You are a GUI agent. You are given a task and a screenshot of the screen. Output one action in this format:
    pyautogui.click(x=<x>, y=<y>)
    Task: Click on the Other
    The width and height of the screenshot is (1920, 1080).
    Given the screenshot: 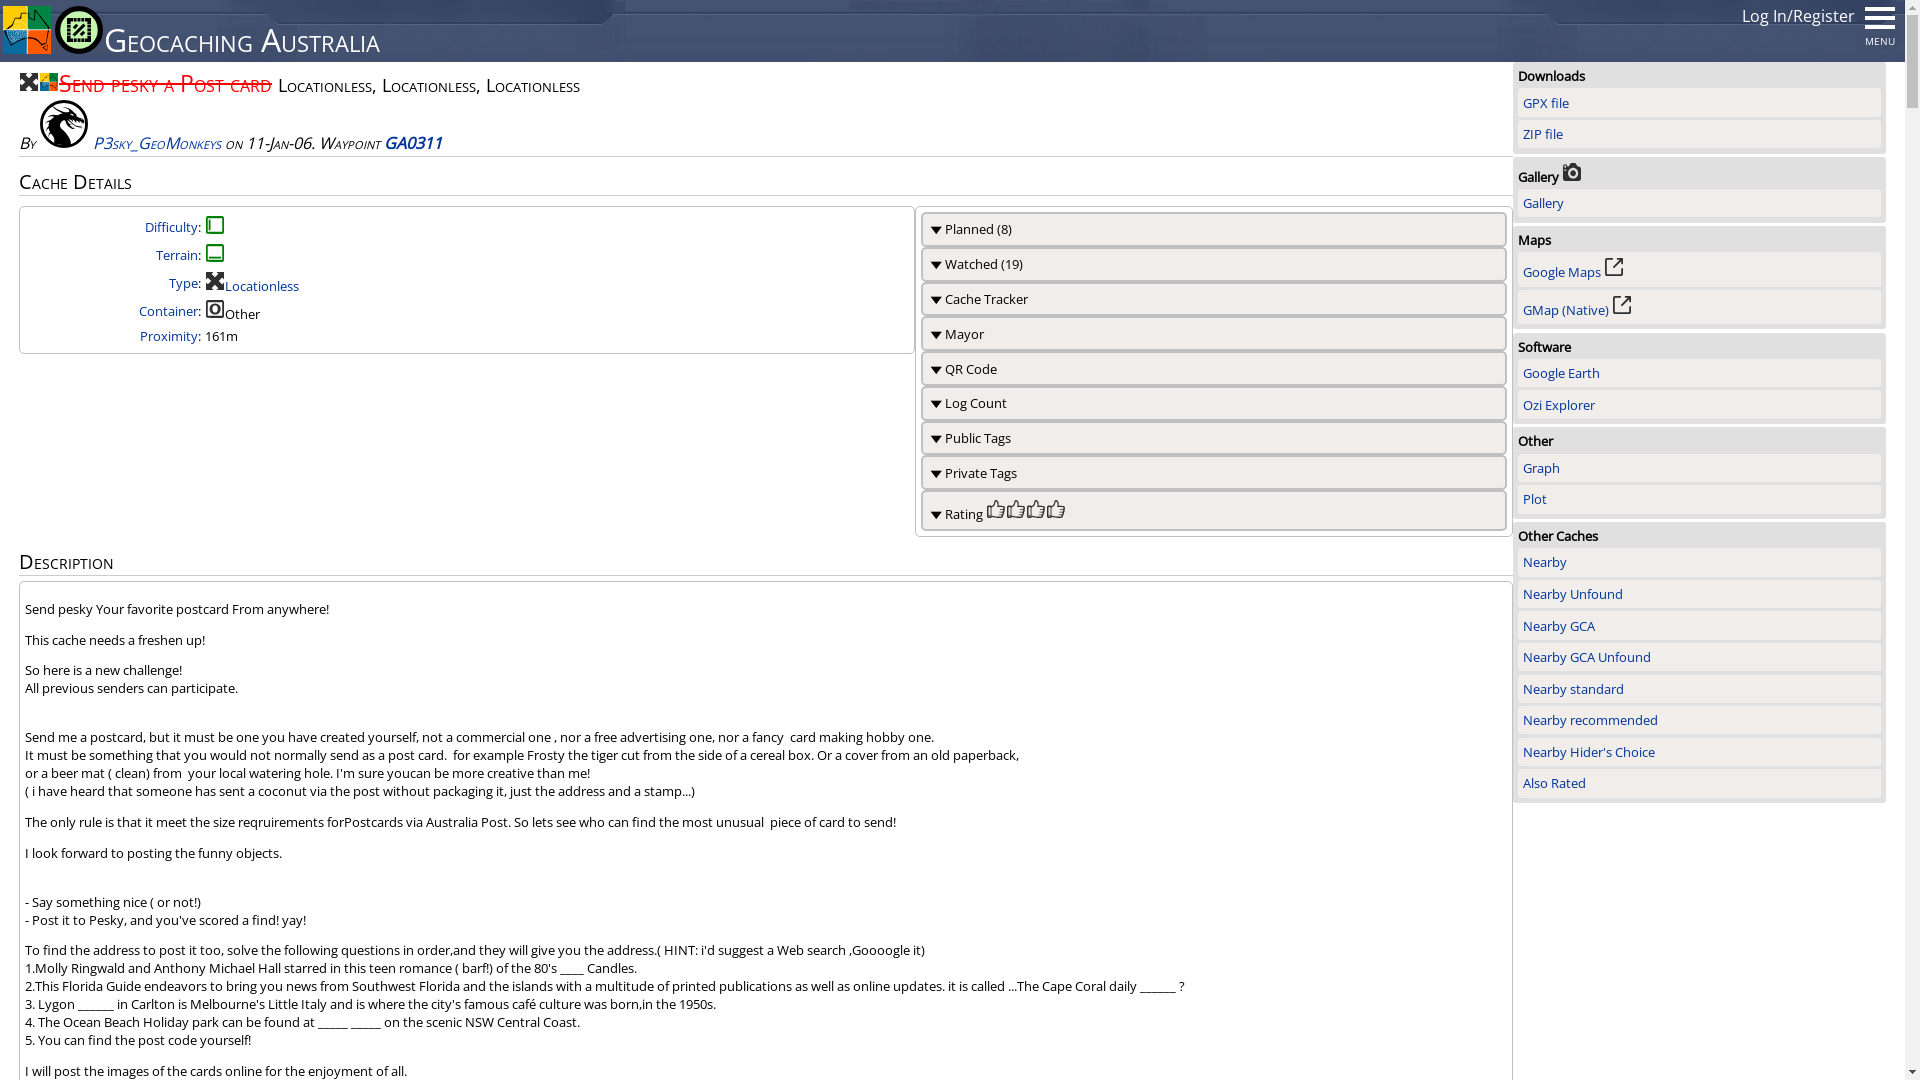 What is the action you would take?
    pyautogui.click(x=215, y=314)
    